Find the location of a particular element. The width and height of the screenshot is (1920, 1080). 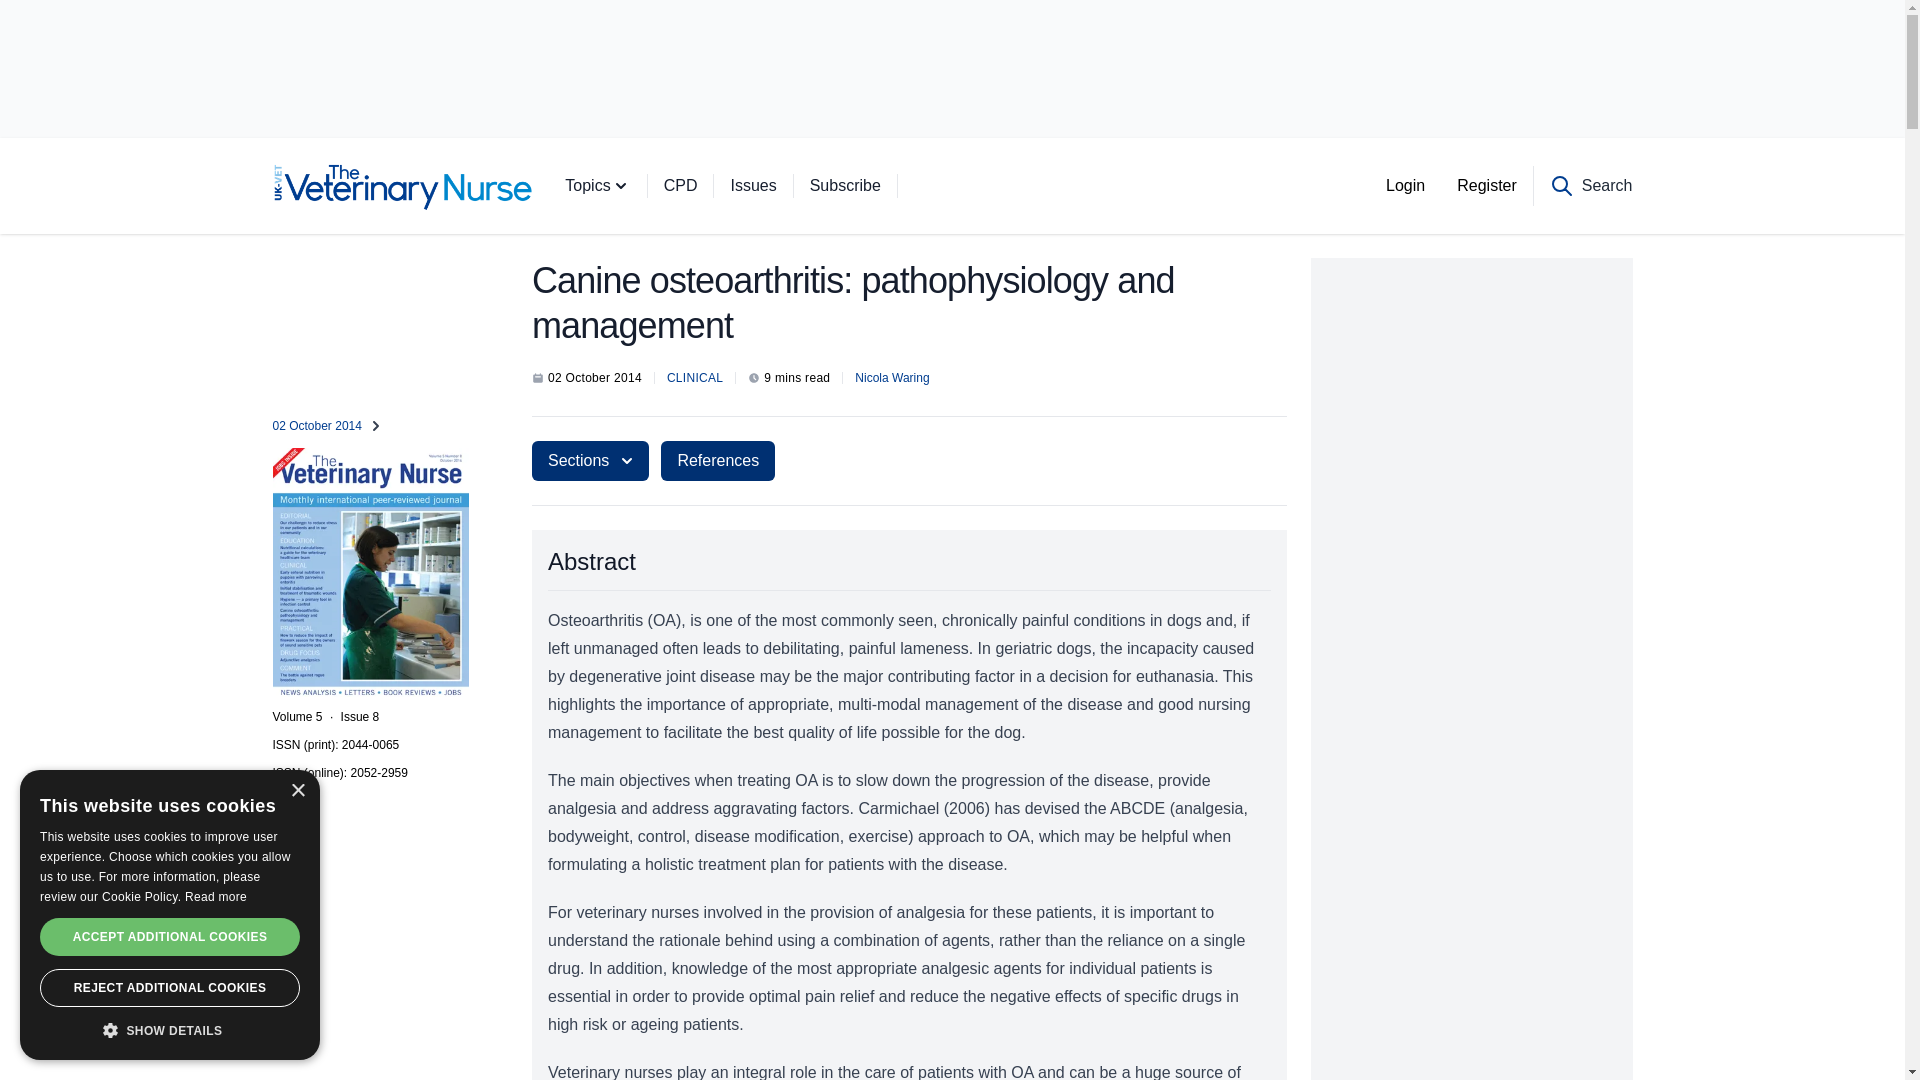

CPD is located at coordinates (698, 186).